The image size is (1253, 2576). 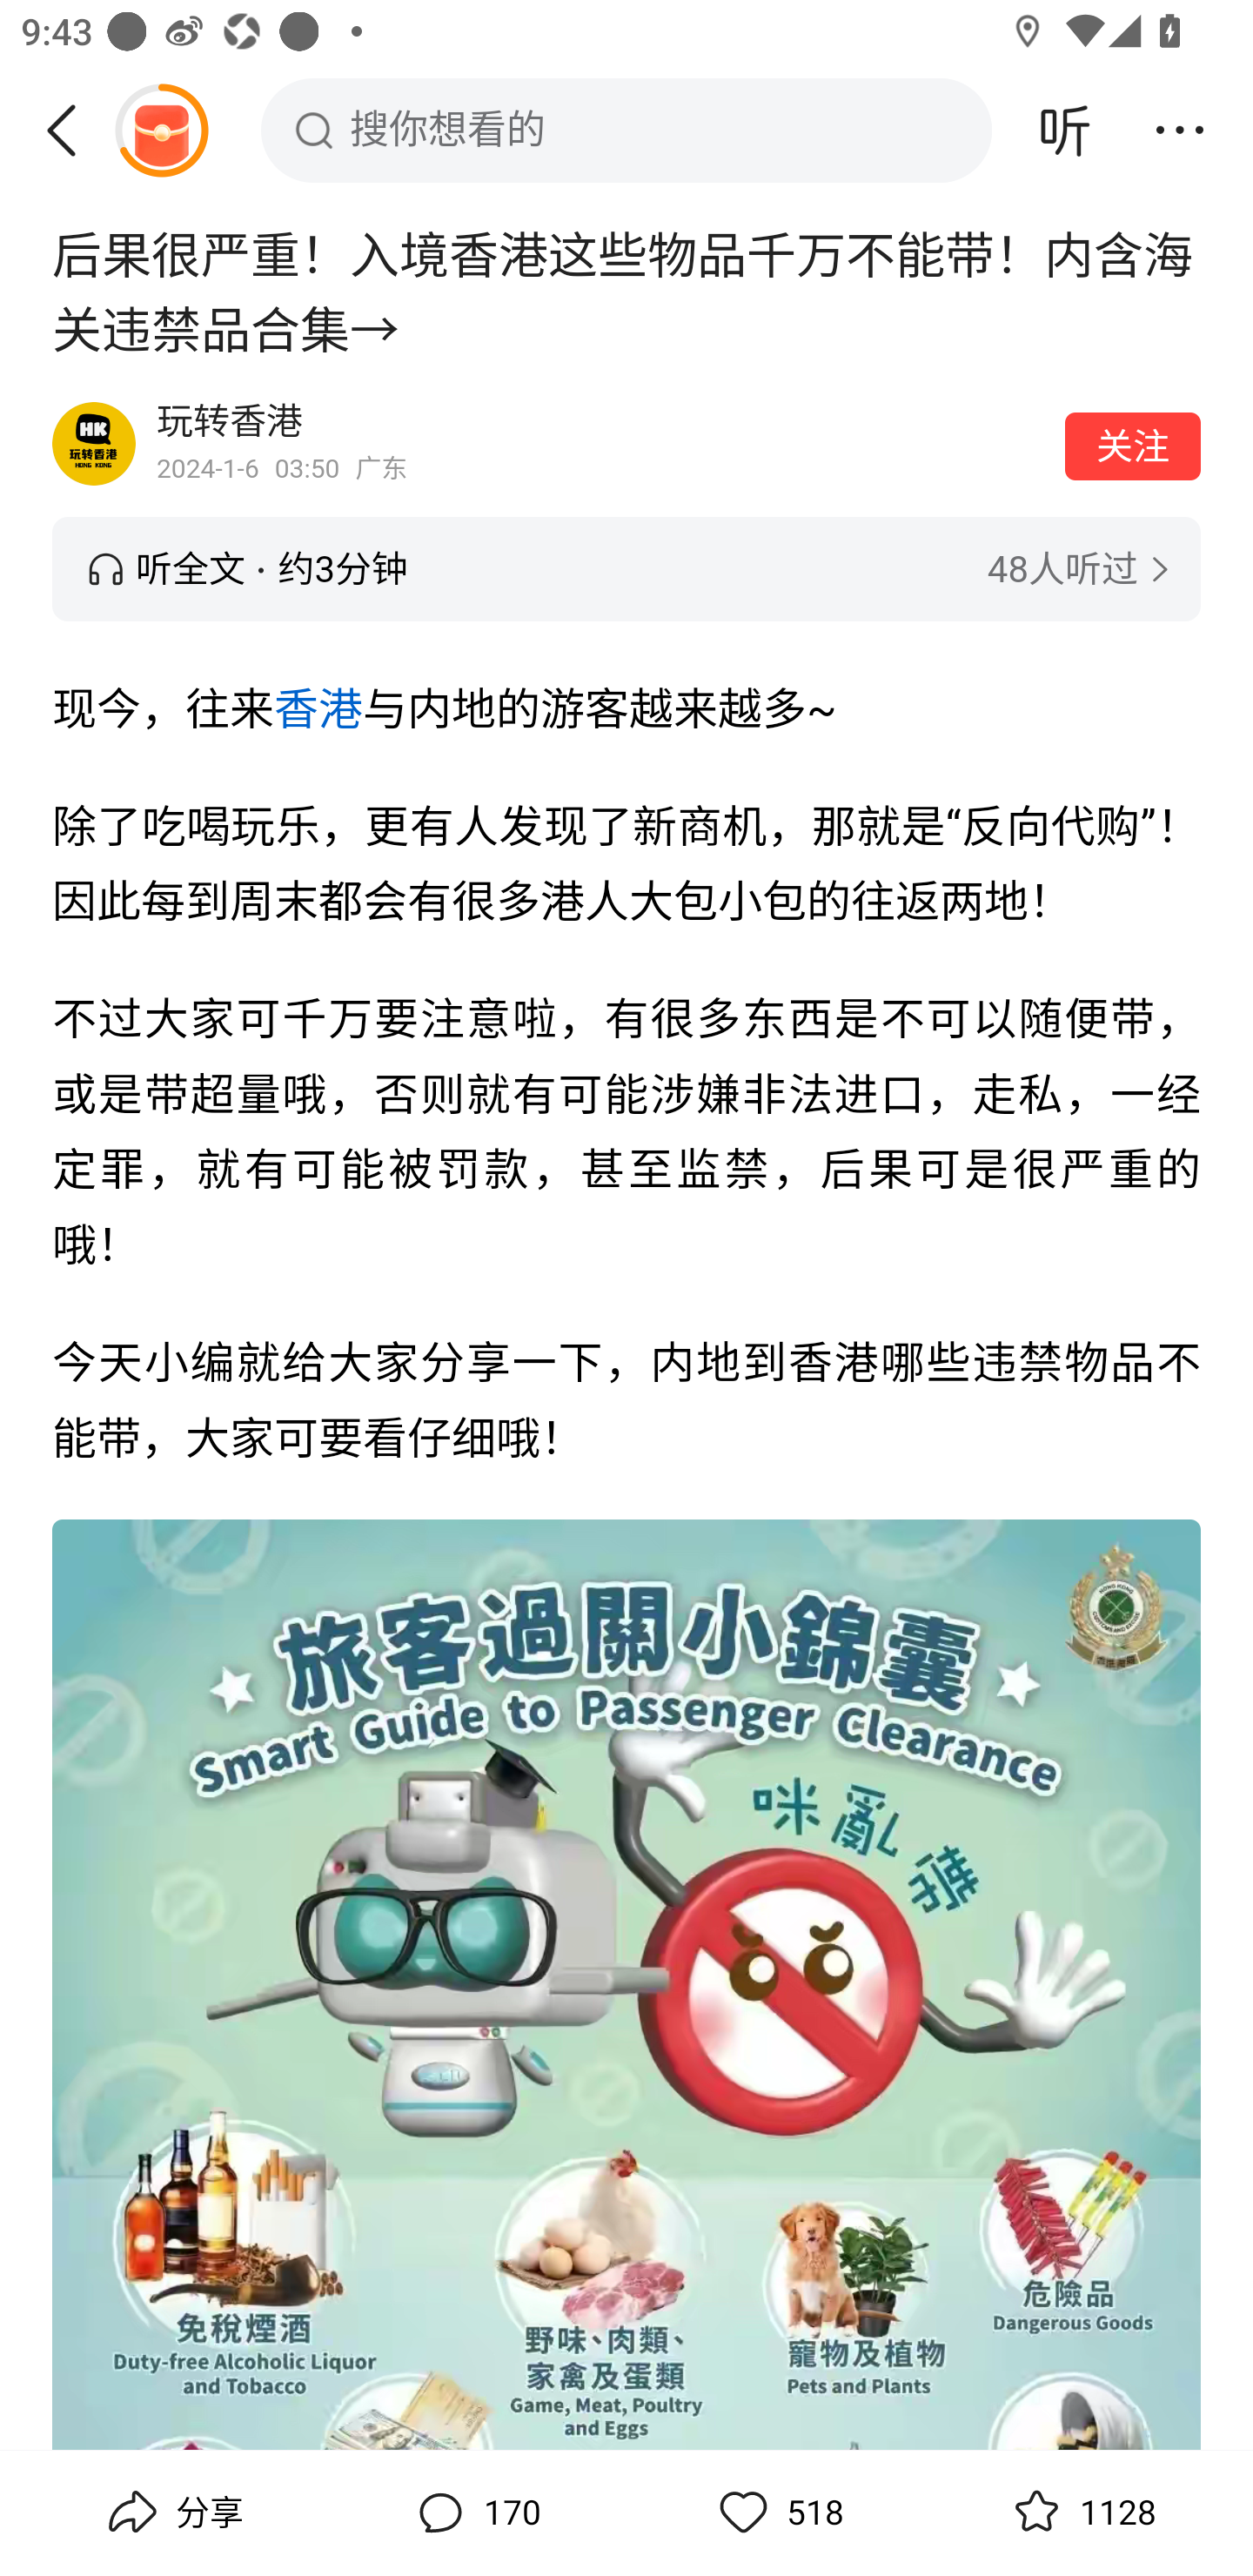 I want to click on 收藏,1128 1128, so click(x=1081, y=2512).